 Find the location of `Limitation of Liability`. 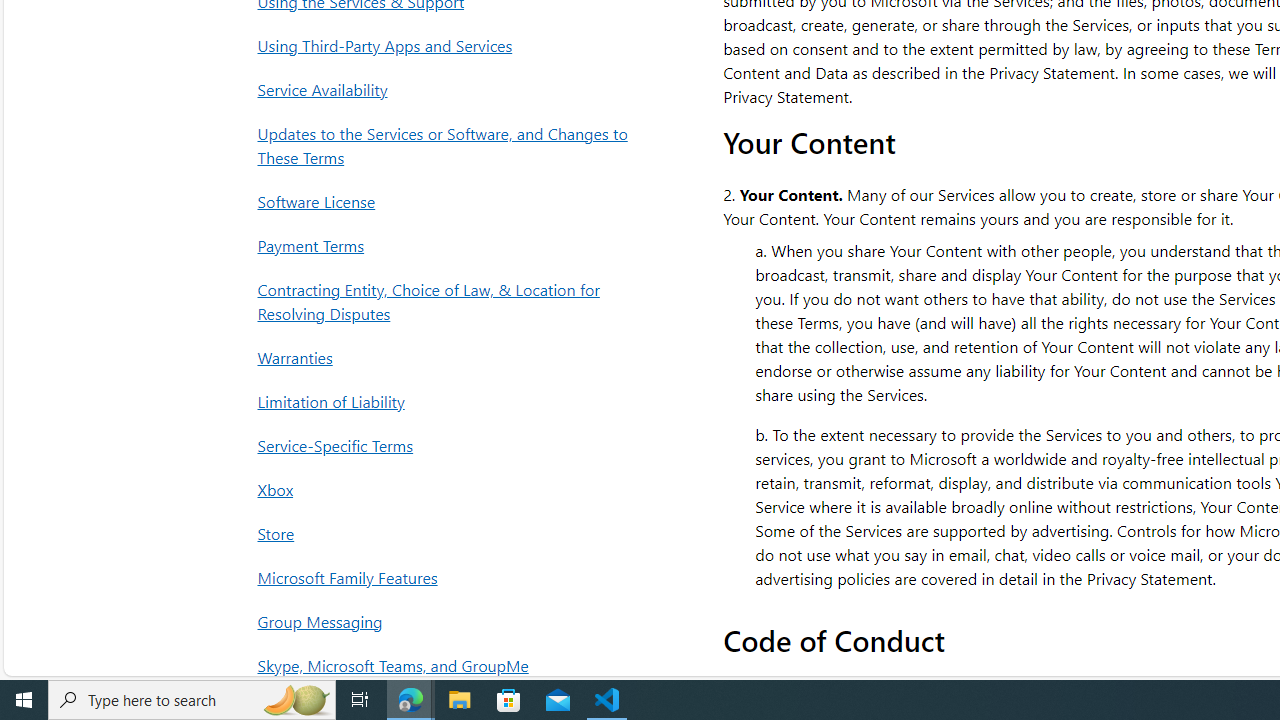

Limitation of Liability is located at coordinates (448, 400).